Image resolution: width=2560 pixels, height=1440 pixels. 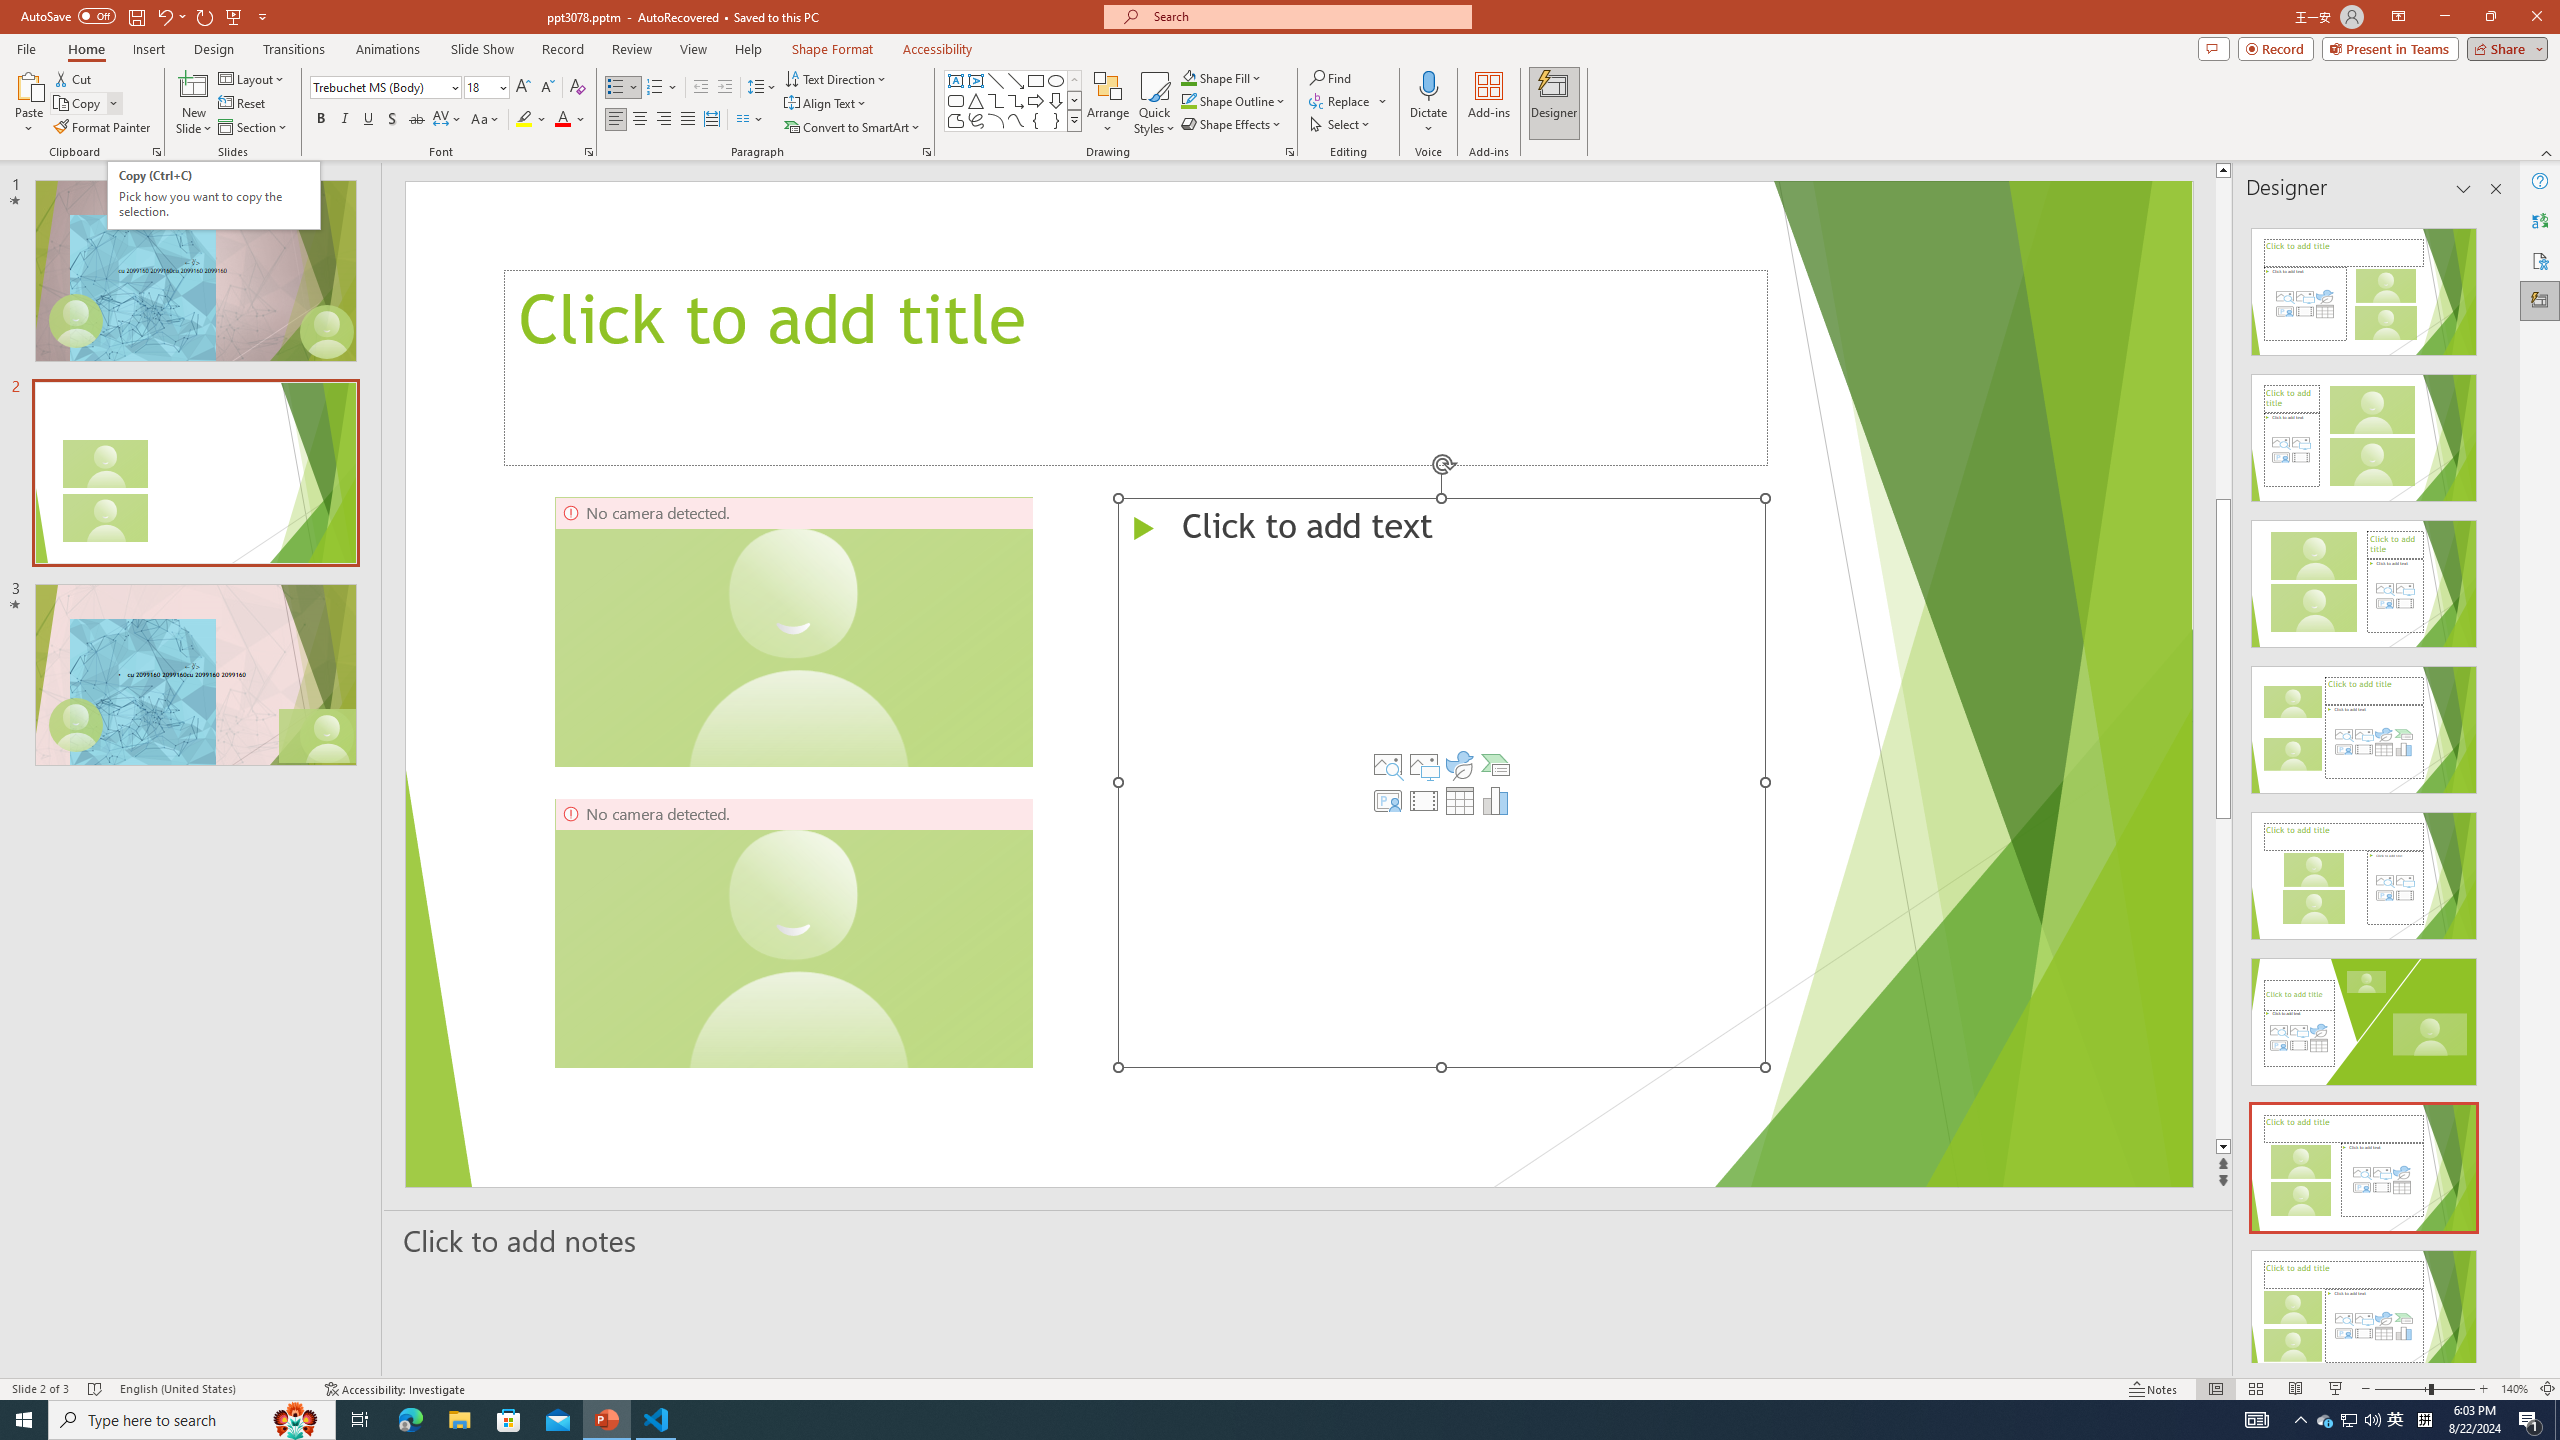 What do you see at coordinates (2364, 1308) in the screenshot?
I see `Design Idea` at bounding box center [2364, 1308].